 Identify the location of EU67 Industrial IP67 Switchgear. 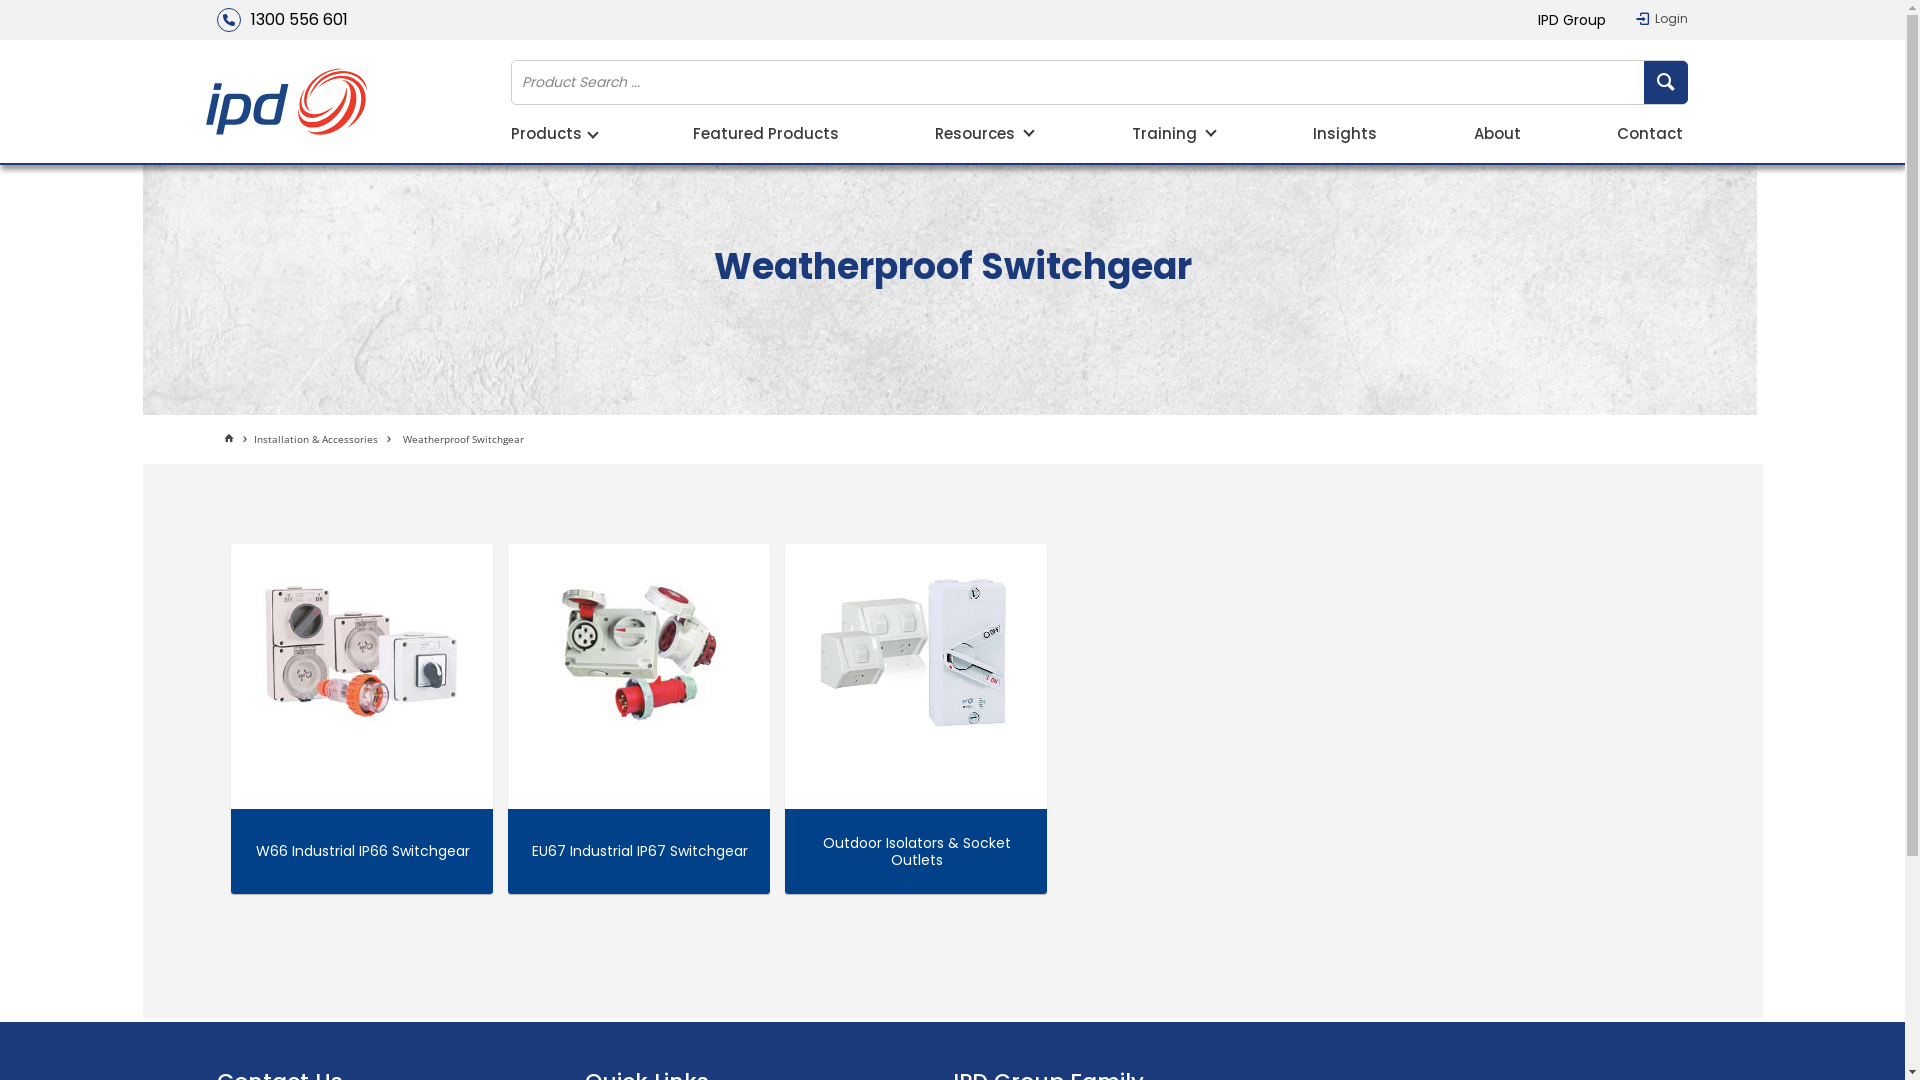
(638, 654).